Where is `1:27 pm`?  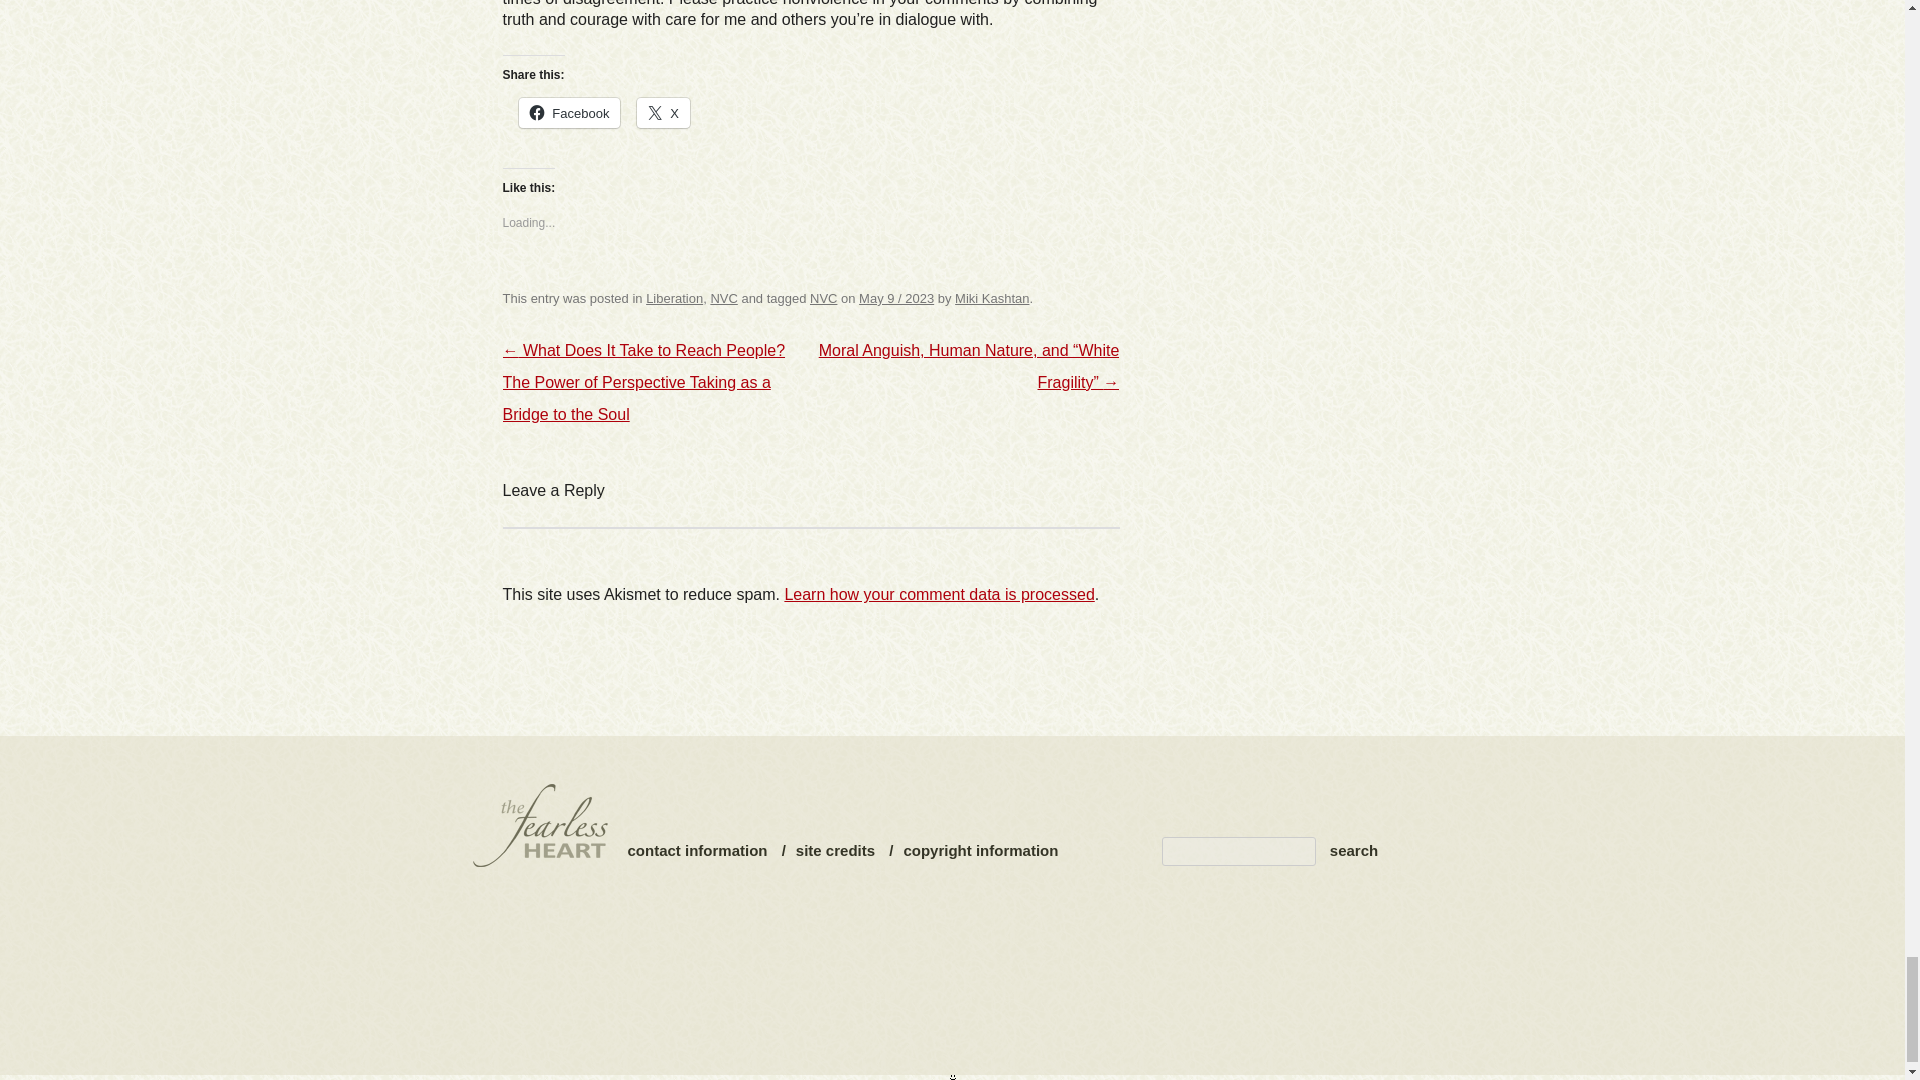
1:27 pm is located at coordinates (896, 298).